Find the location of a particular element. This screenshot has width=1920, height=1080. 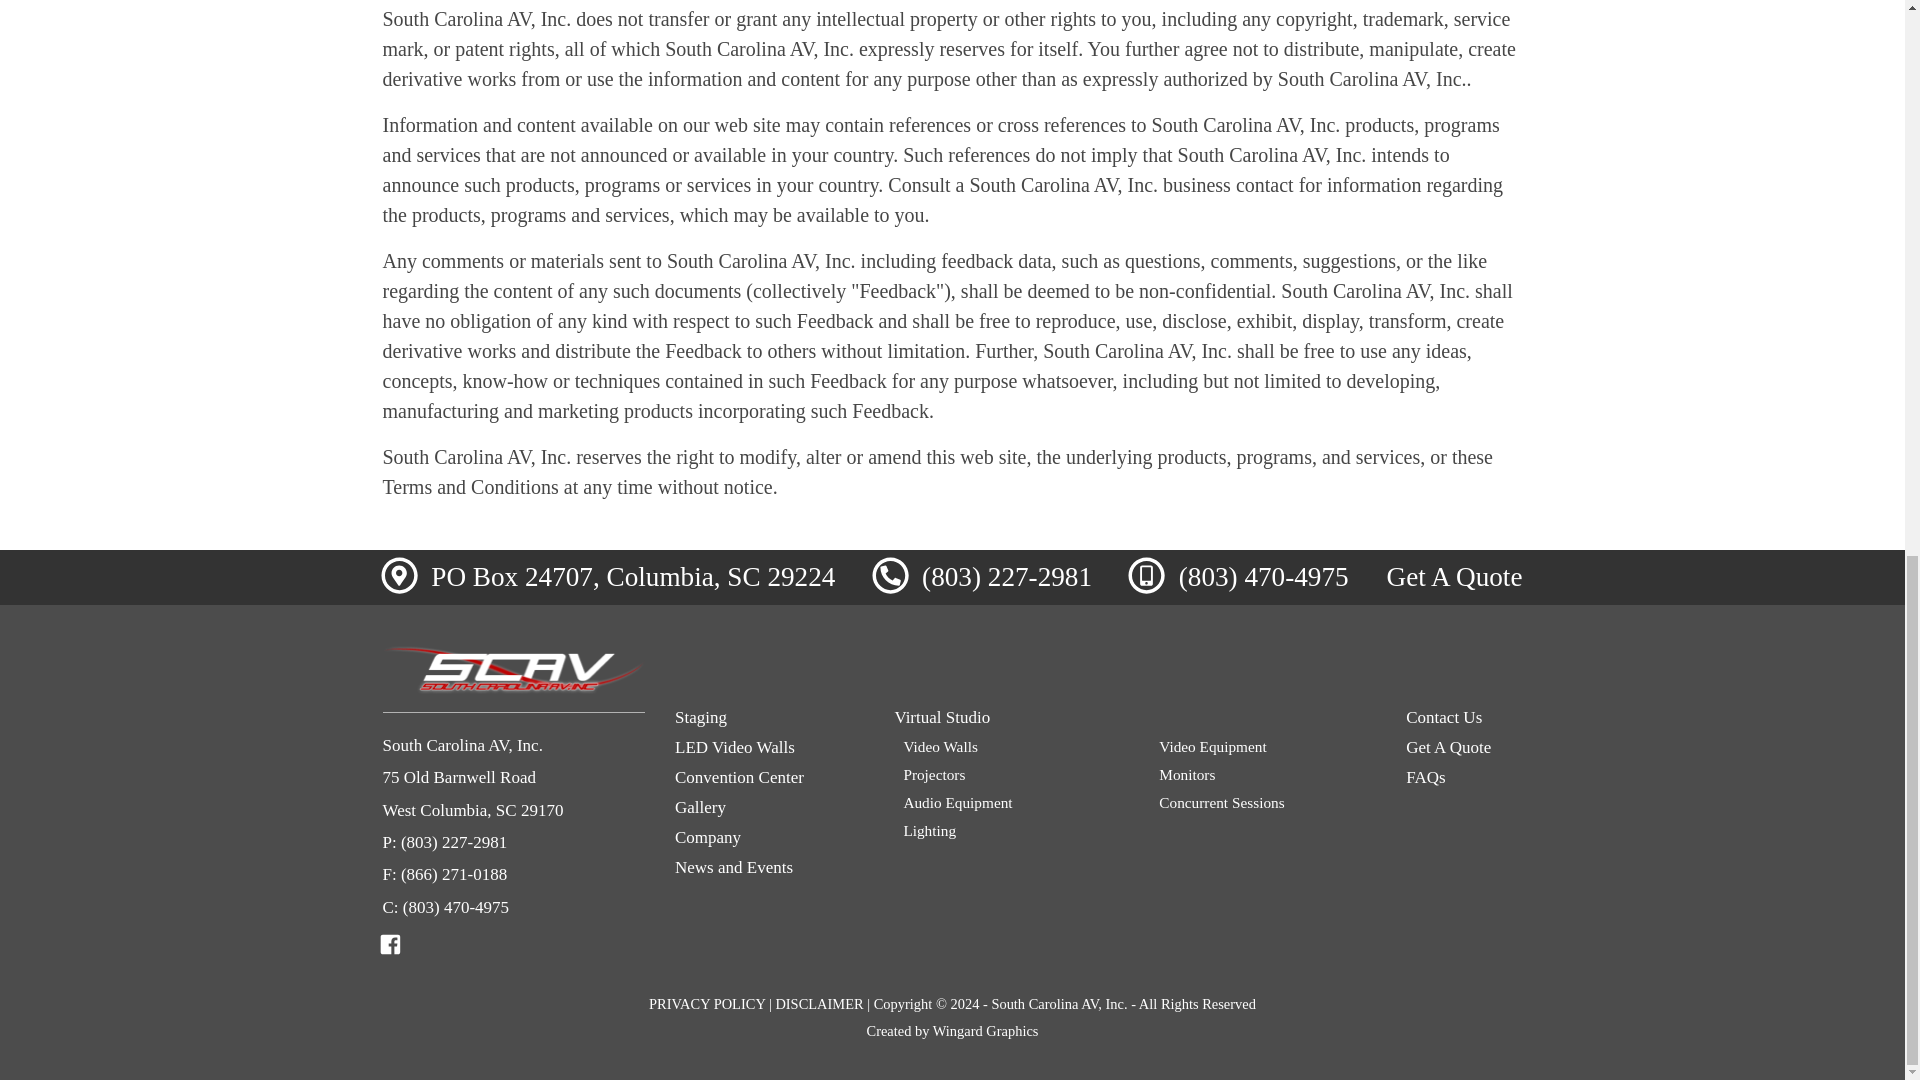

Video Walls is located at coordinates (1010, 746).